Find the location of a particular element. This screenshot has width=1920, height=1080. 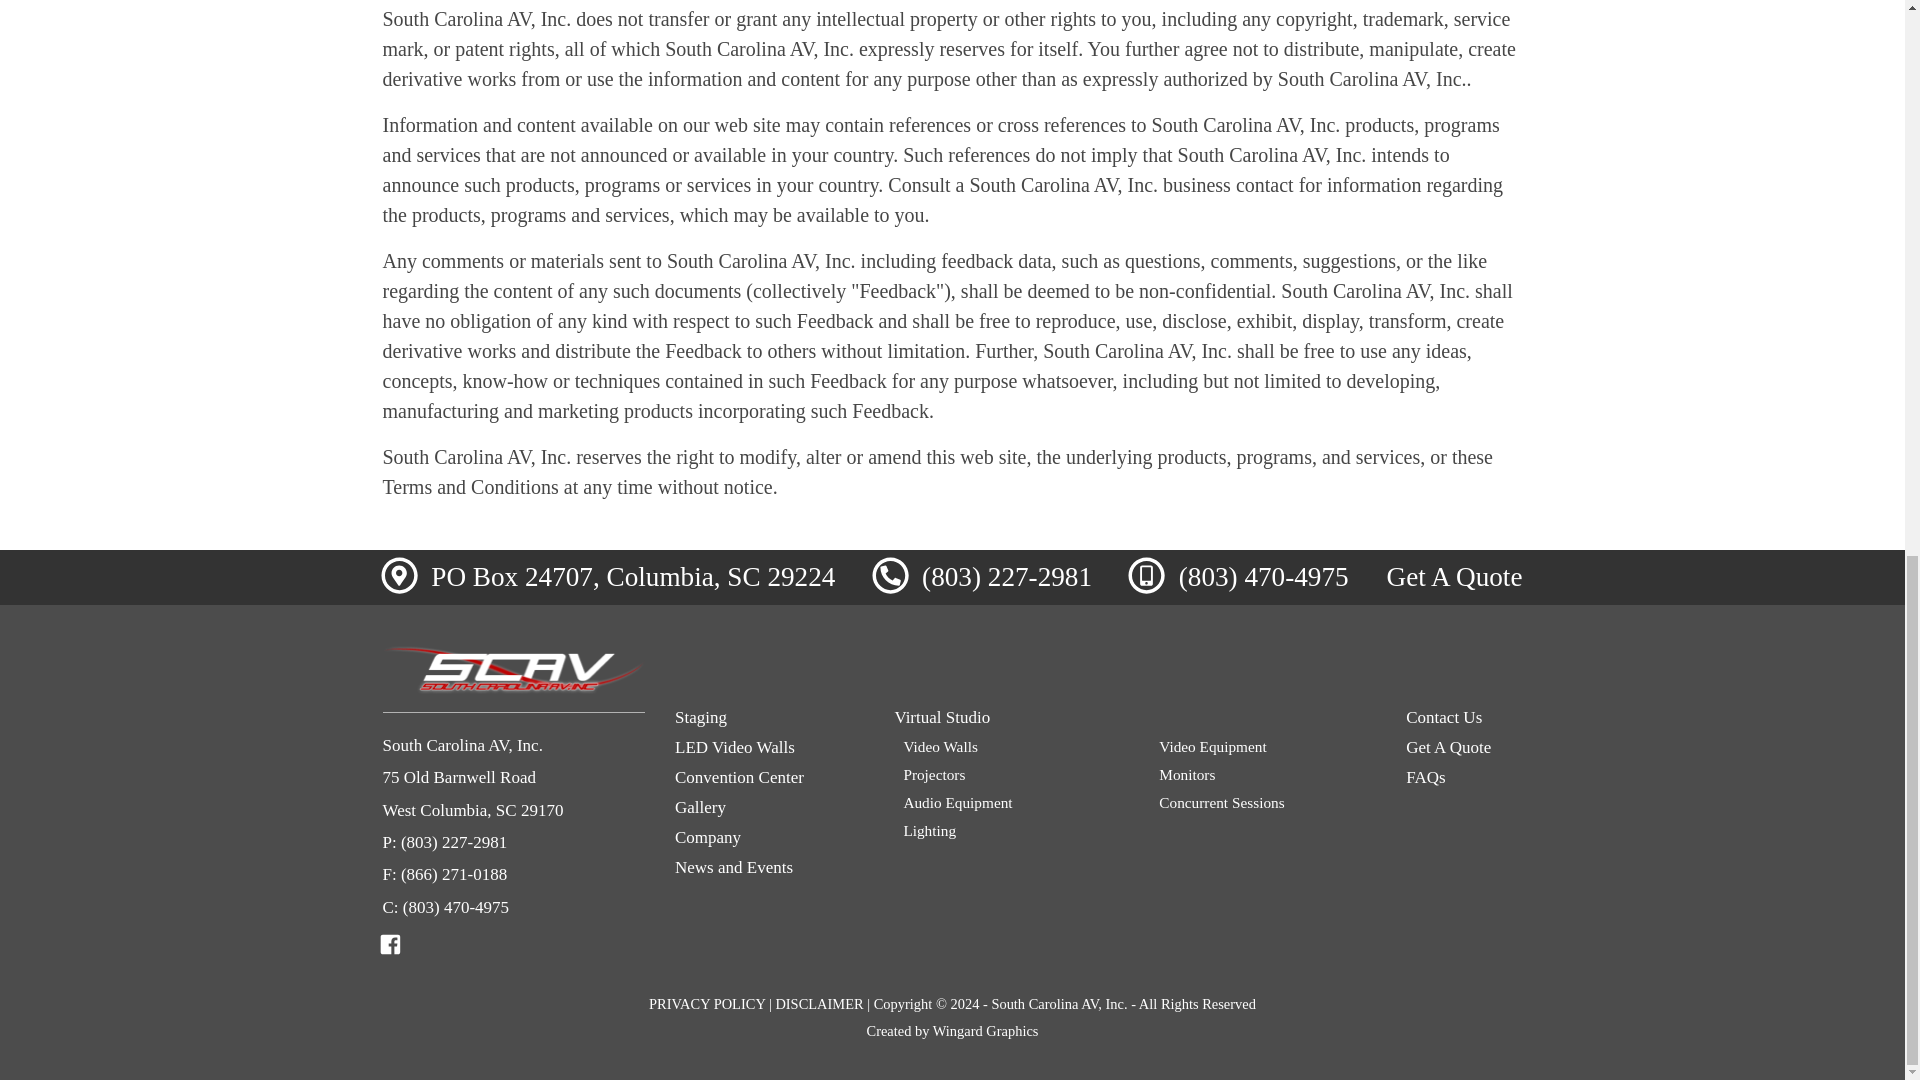

Video Walls is located at coordinates (1010, 746).